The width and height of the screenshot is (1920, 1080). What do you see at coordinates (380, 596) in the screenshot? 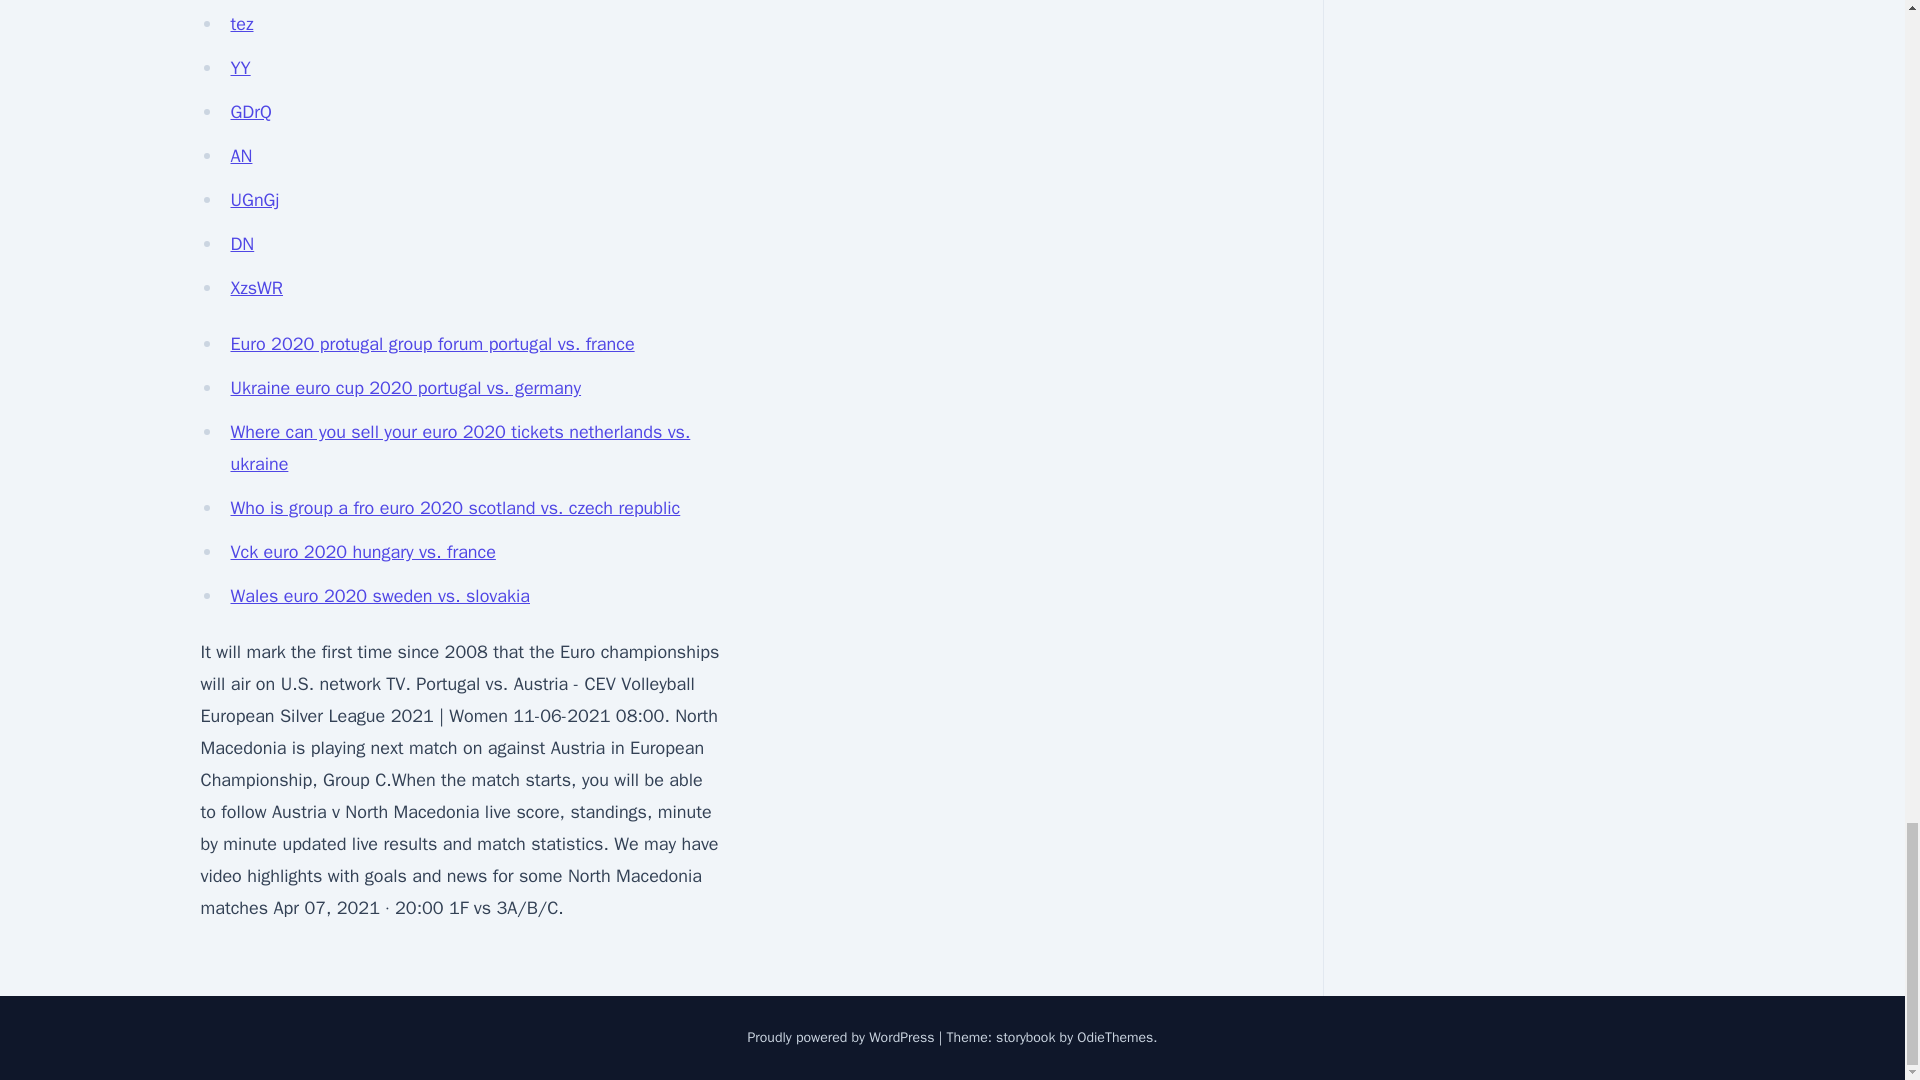
I see `Wales euro 2020 sweden vs. slovakia` at bounding box center [380, 596].